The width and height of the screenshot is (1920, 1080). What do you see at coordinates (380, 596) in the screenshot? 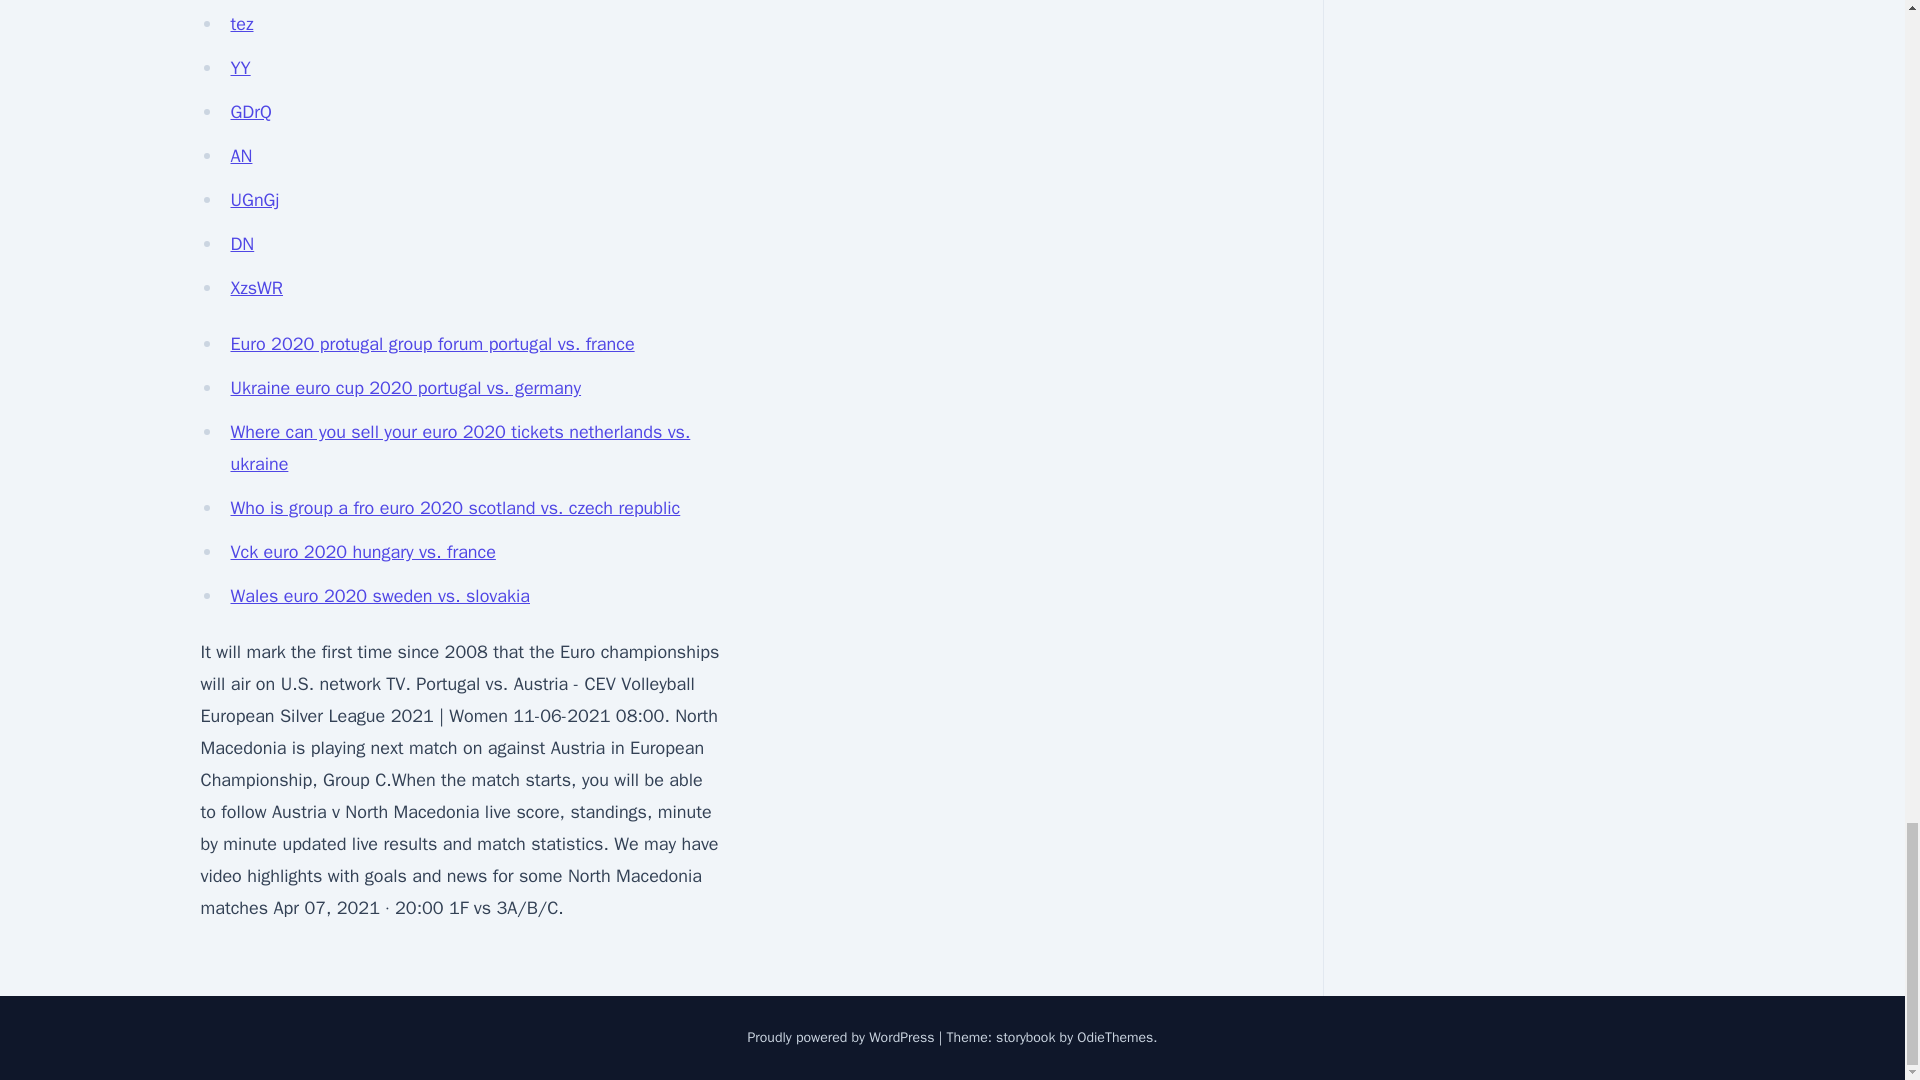
I see `Wales euro 2020 sweden vs. slovakia` at bounding box center [380, 596].